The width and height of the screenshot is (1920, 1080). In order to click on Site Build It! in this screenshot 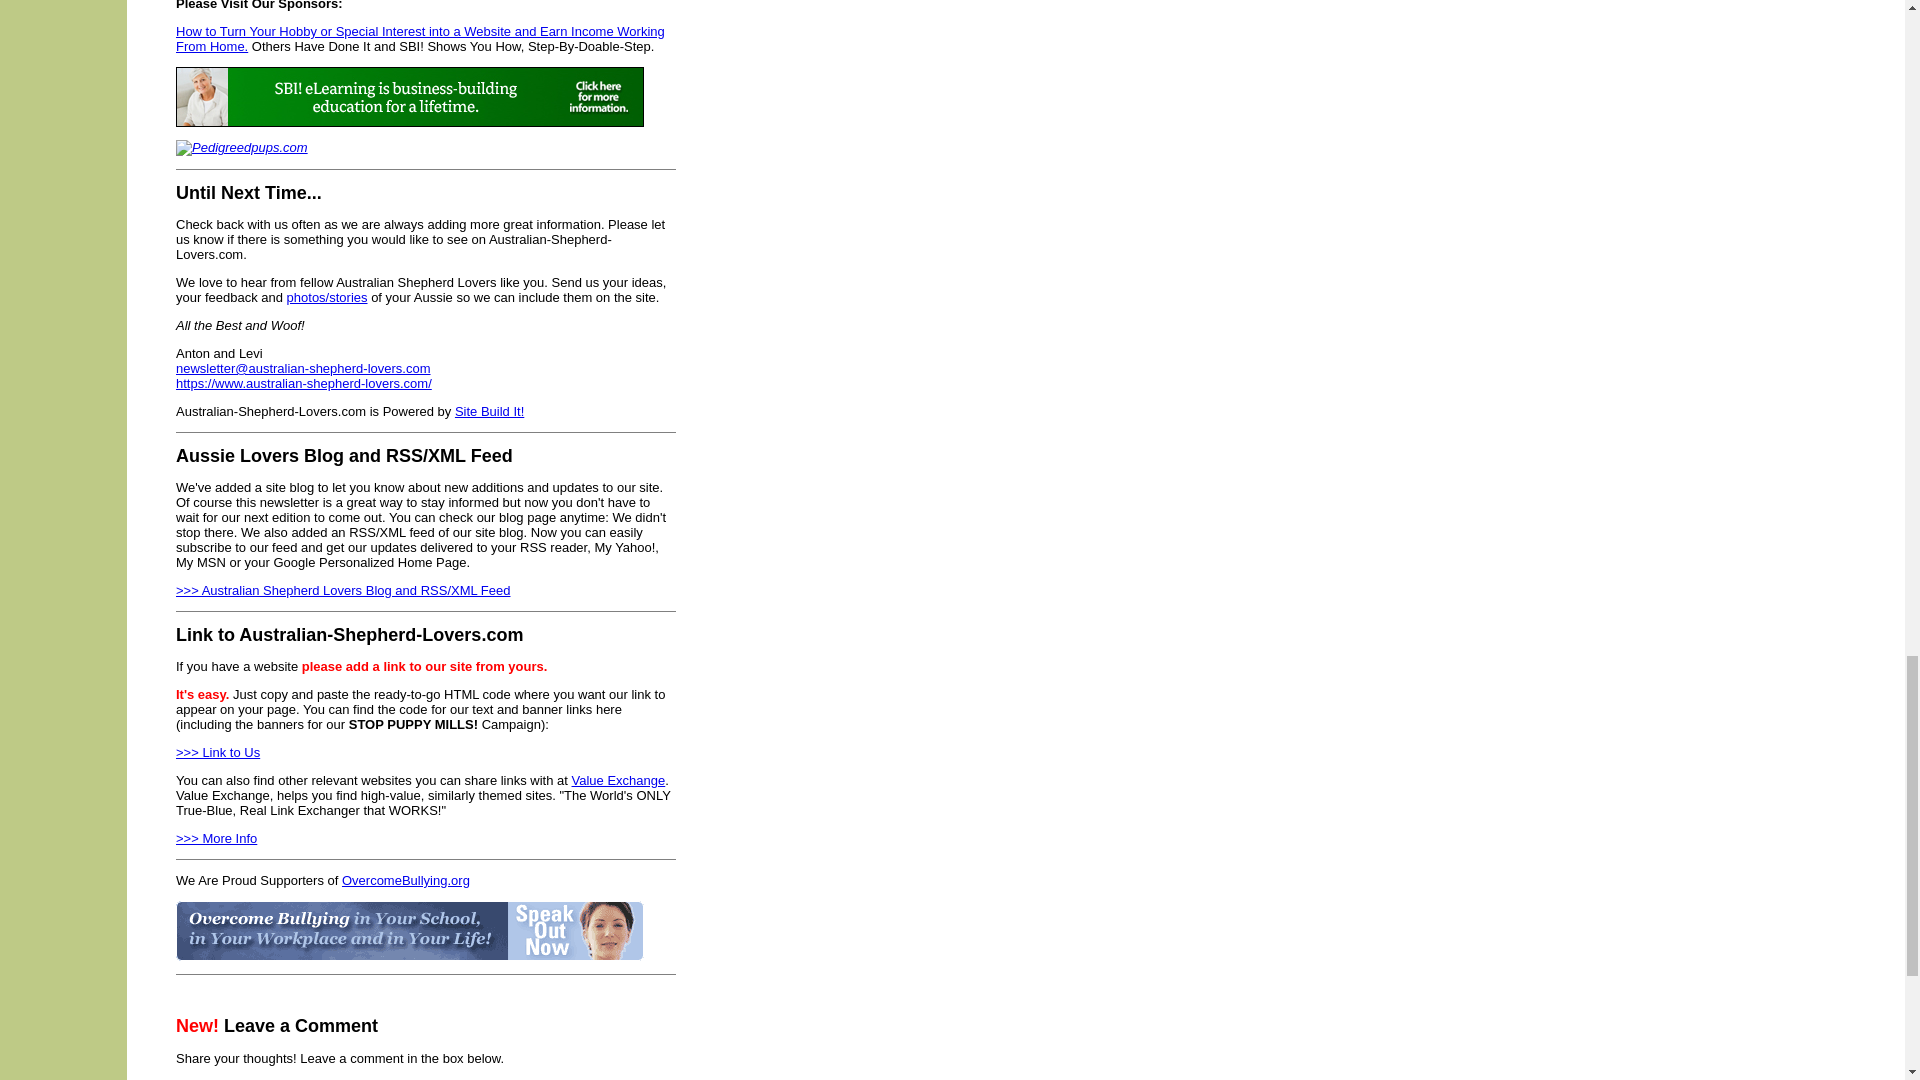, I will do `click(490, 411)`.